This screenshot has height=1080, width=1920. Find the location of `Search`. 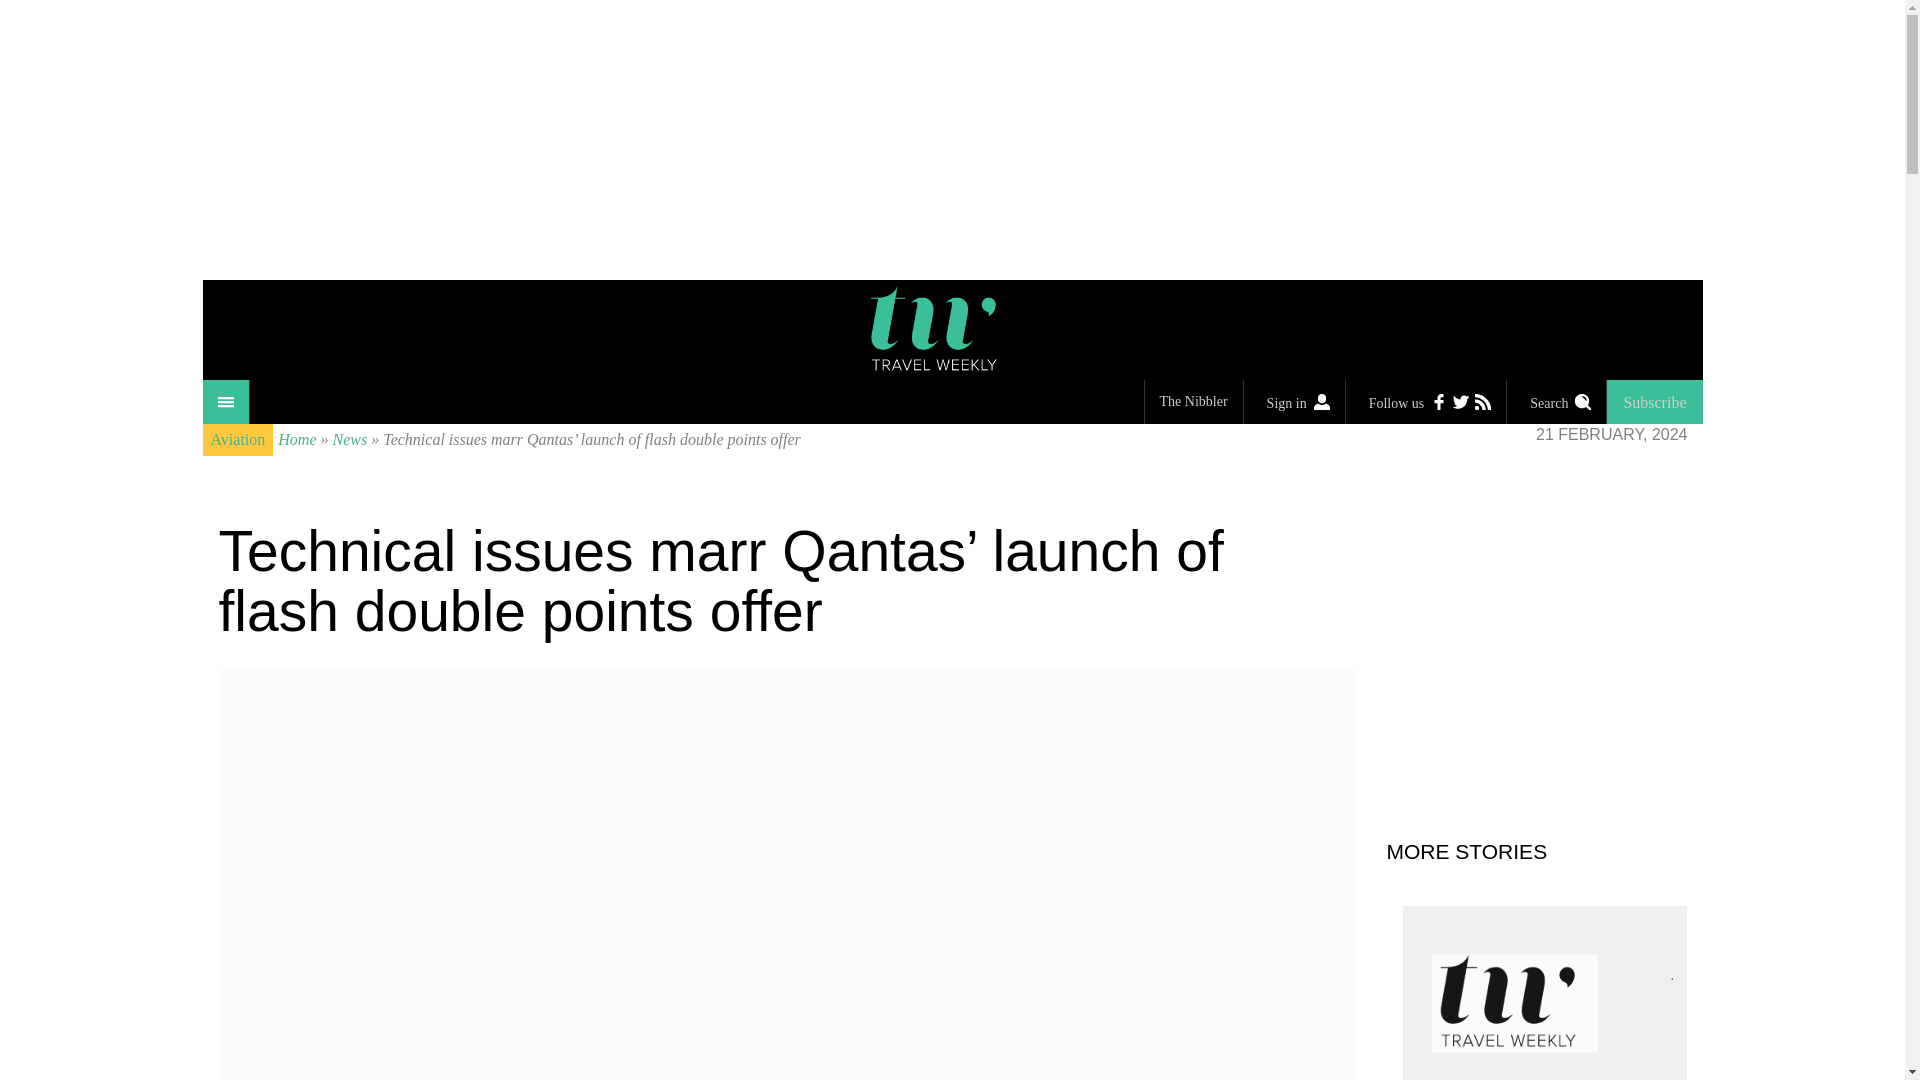

Search is located at coordinates (1556, 402).